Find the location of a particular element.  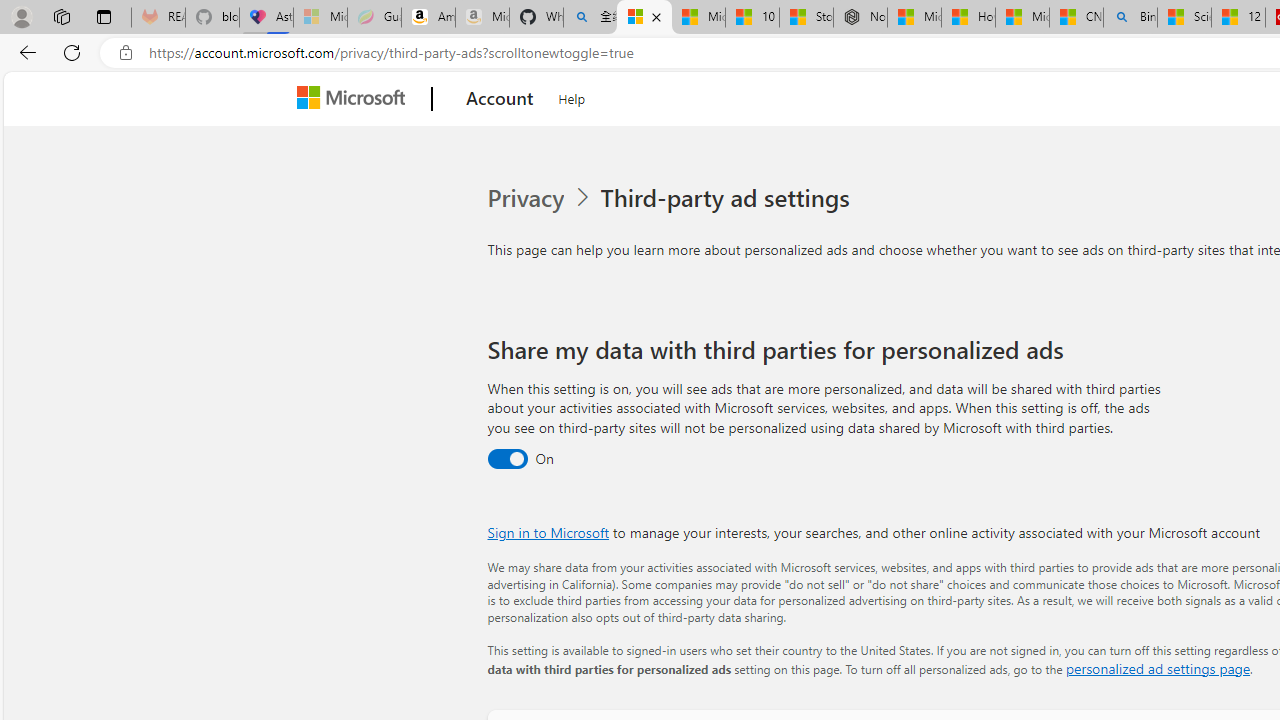

personalized ad settings page is located at coordinates (1157, 668).